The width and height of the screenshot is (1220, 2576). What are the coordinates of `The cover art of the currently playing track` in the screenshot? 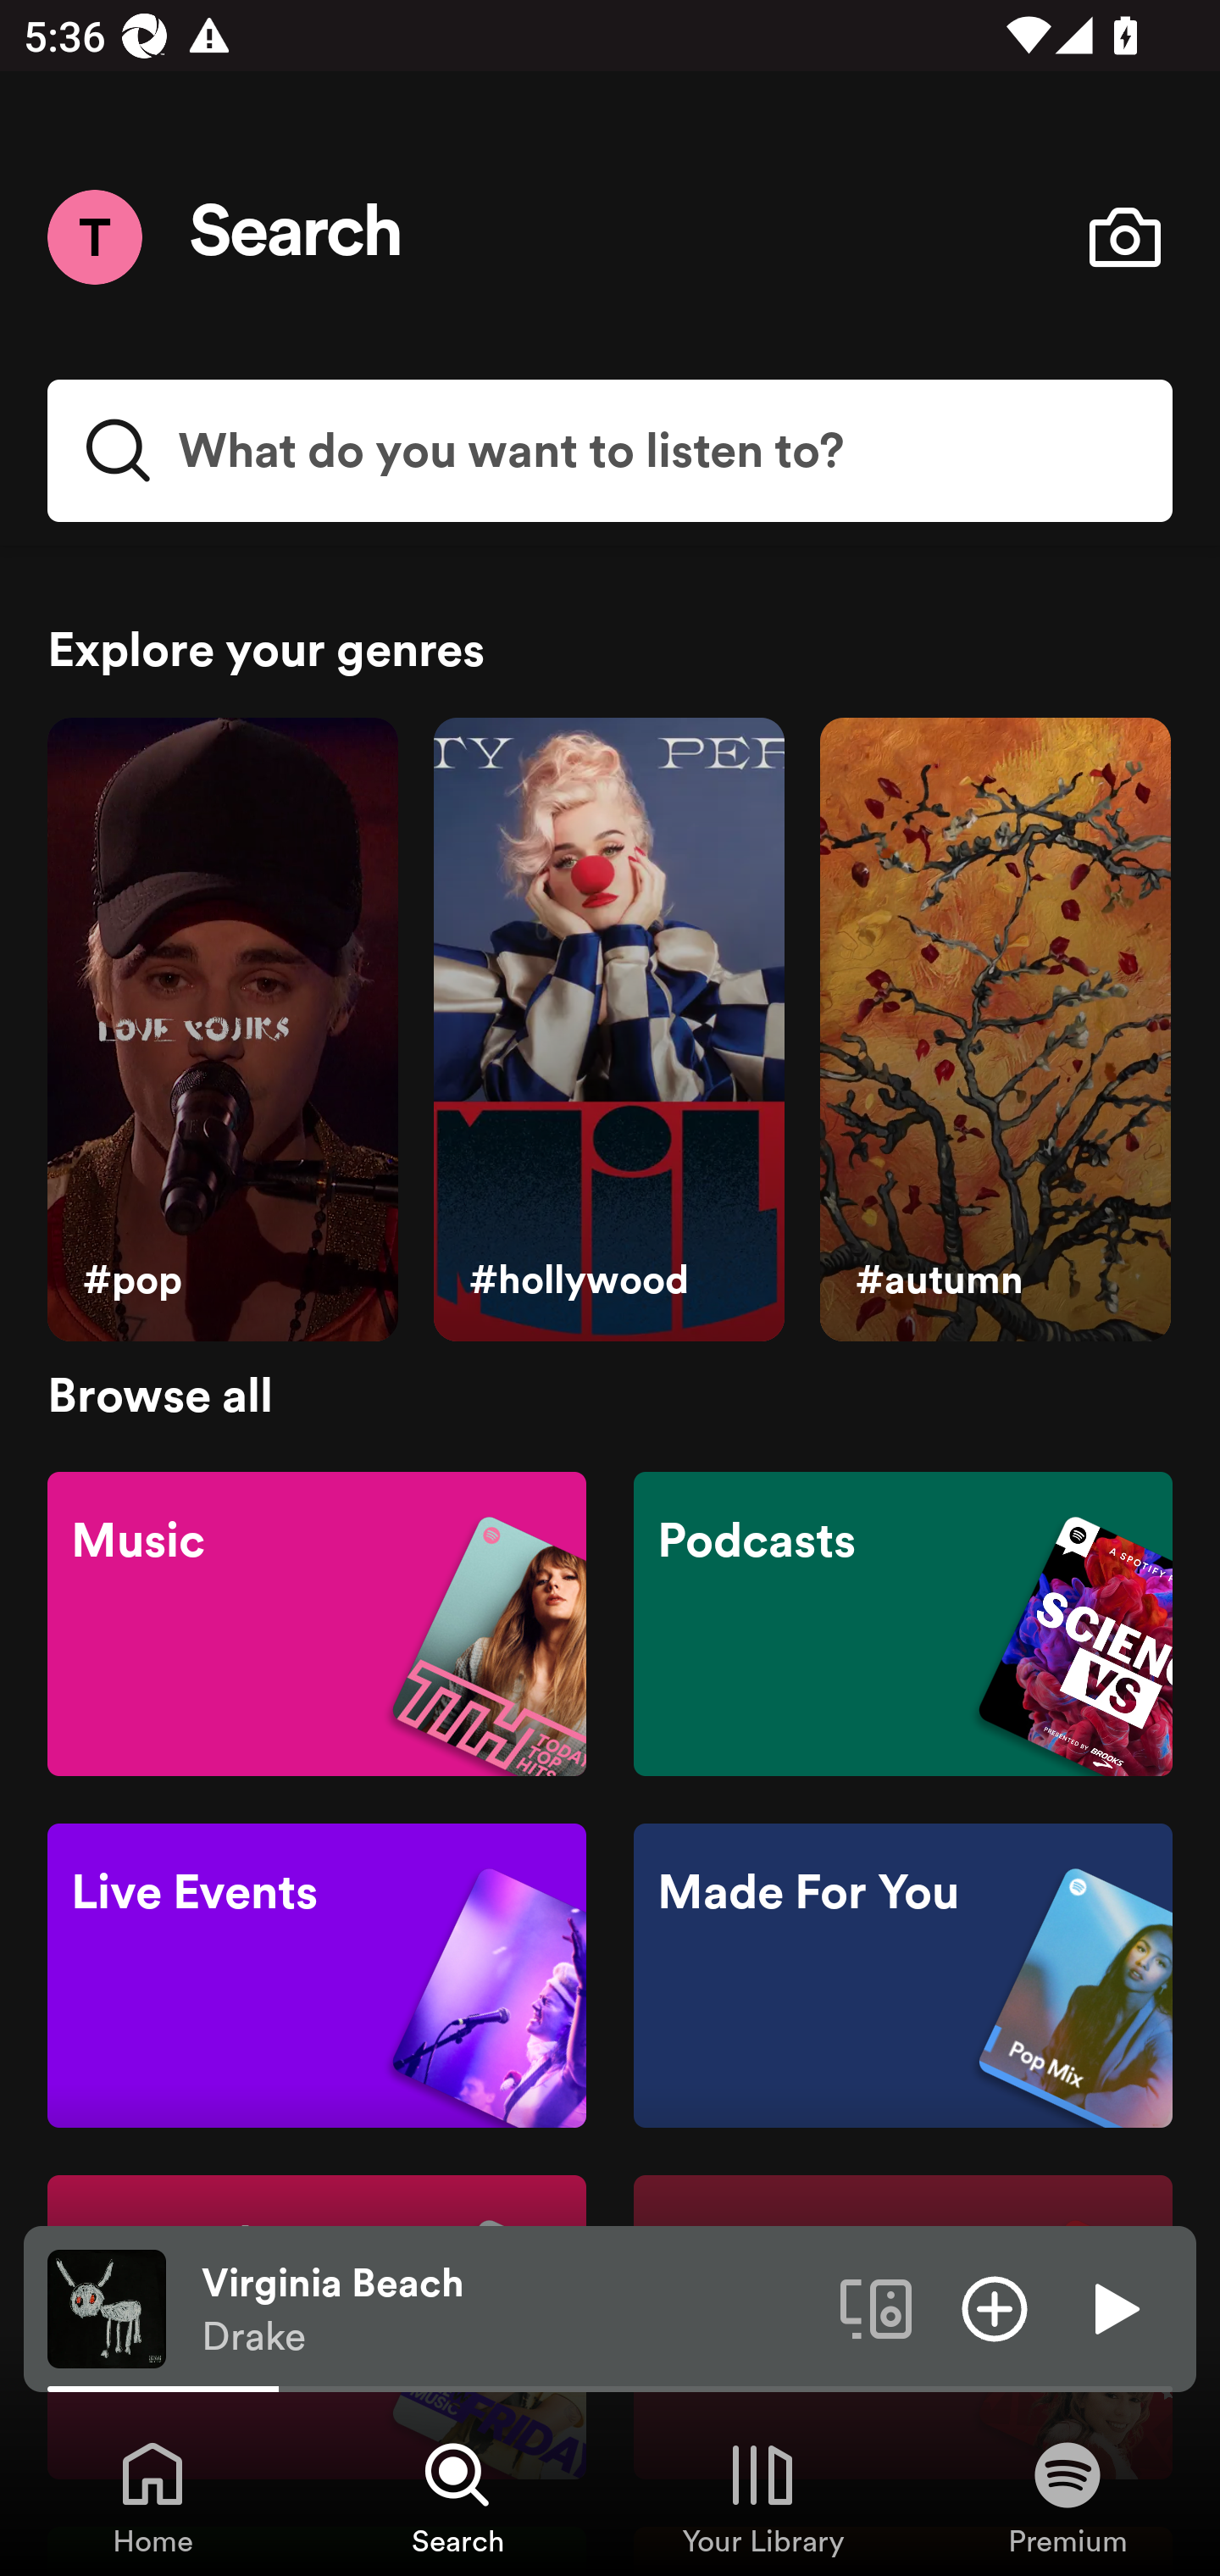 It's located at (107, 2307).